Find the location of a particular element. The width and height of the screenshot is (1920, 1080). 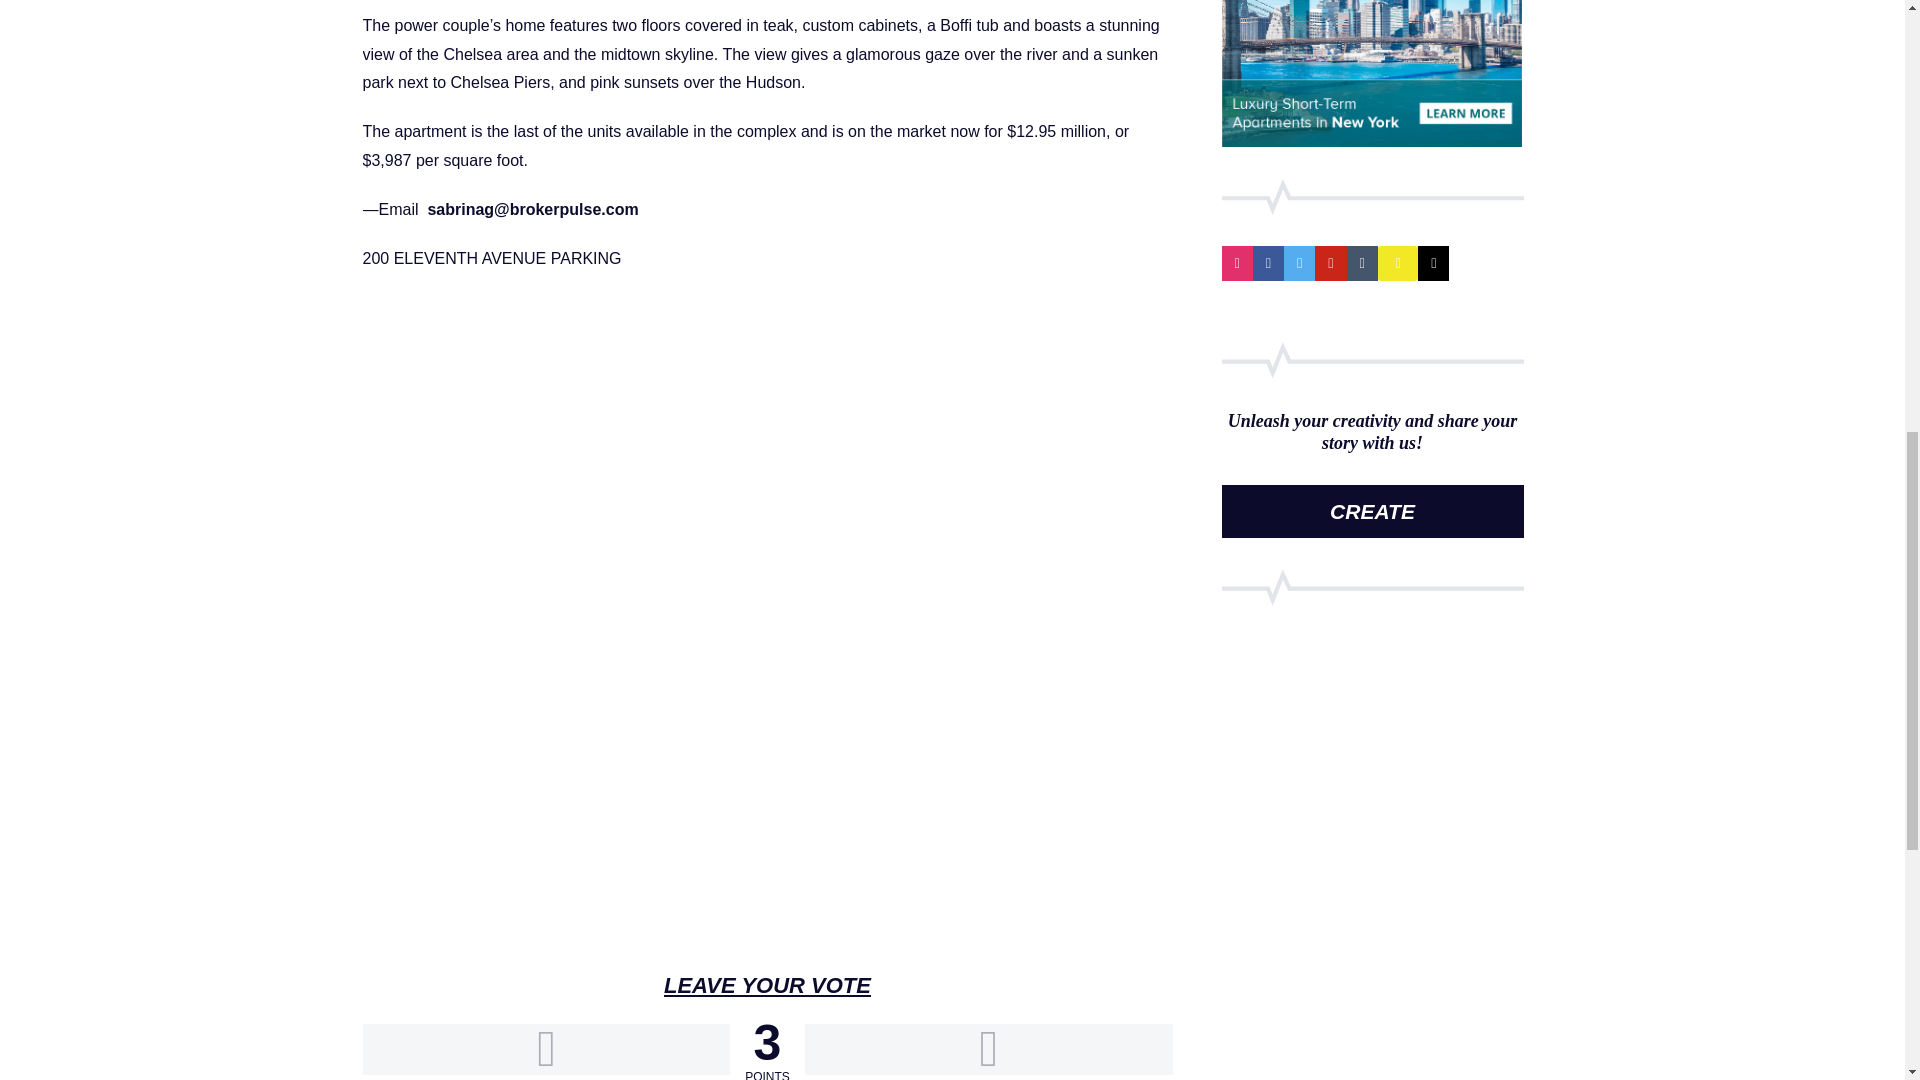

Upvote is located at coordinates (546, 1048).